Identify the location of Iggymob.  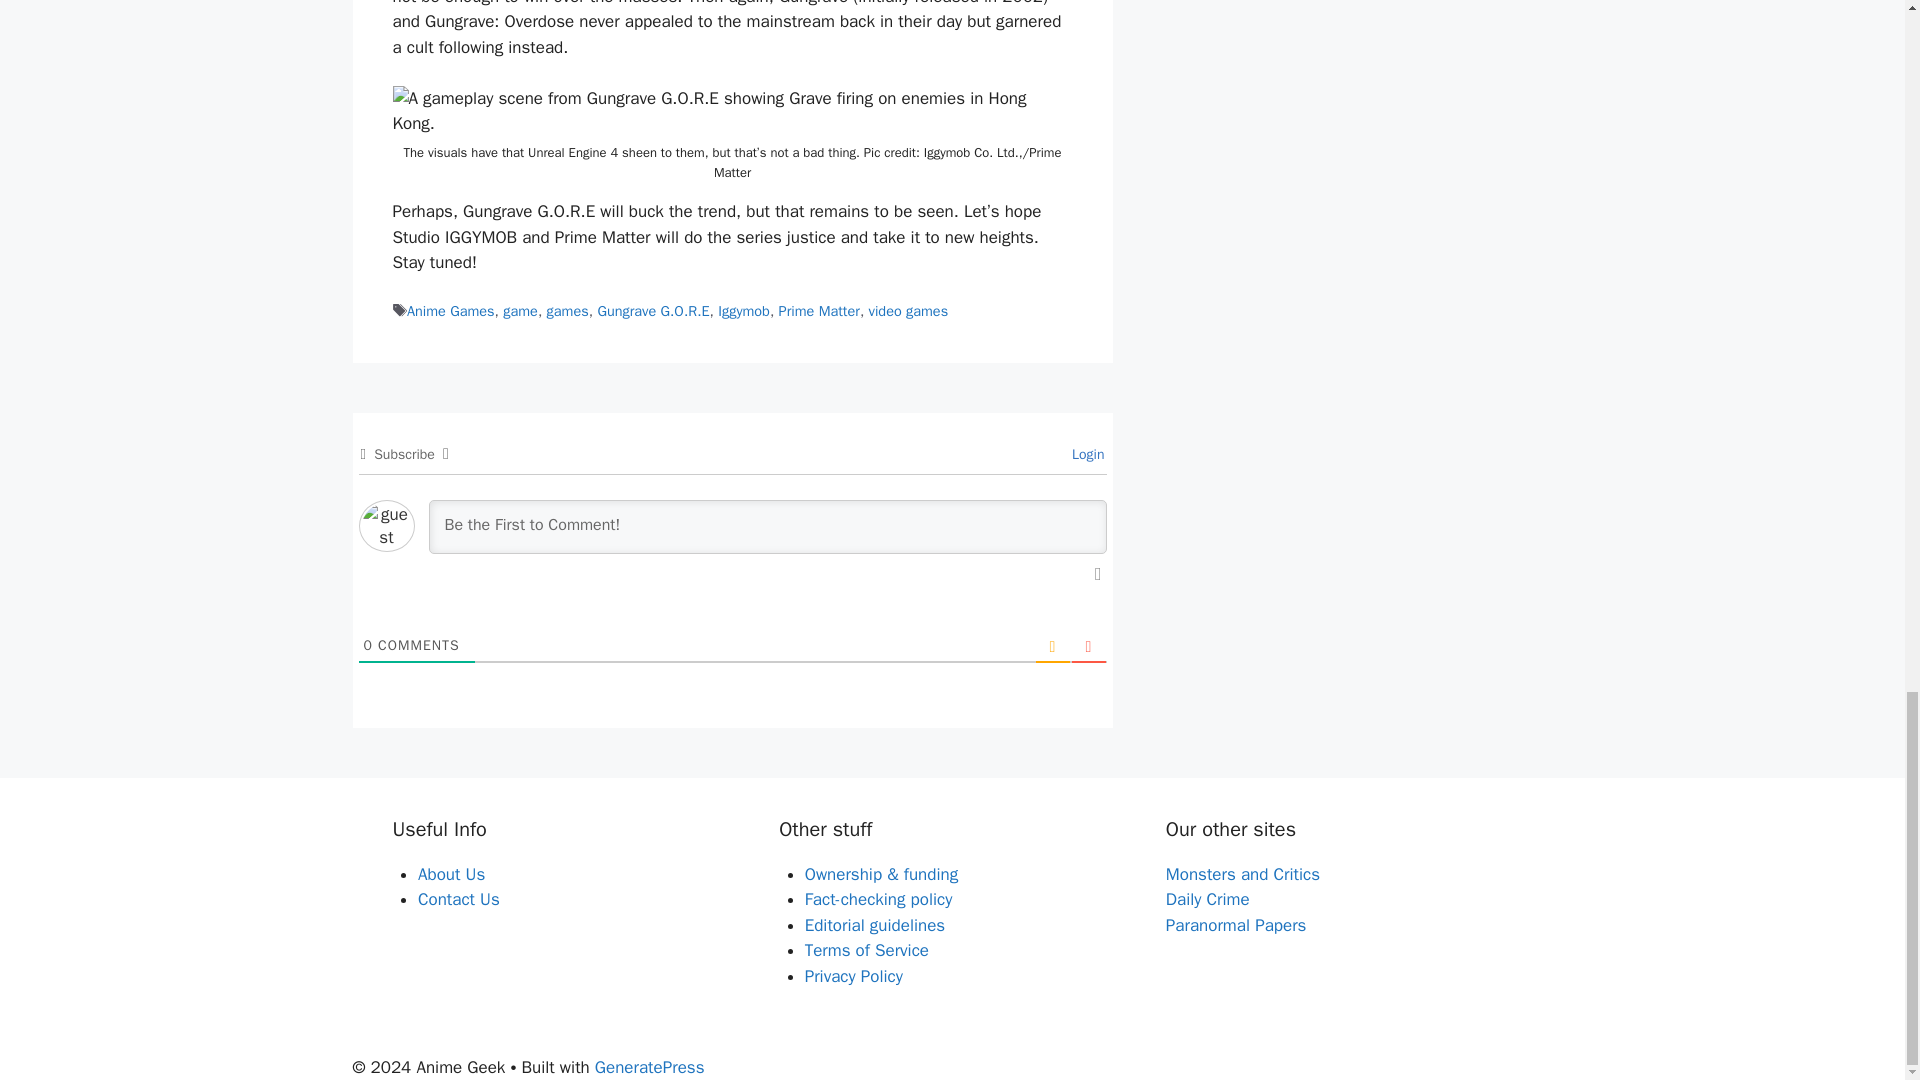
(744, 310).